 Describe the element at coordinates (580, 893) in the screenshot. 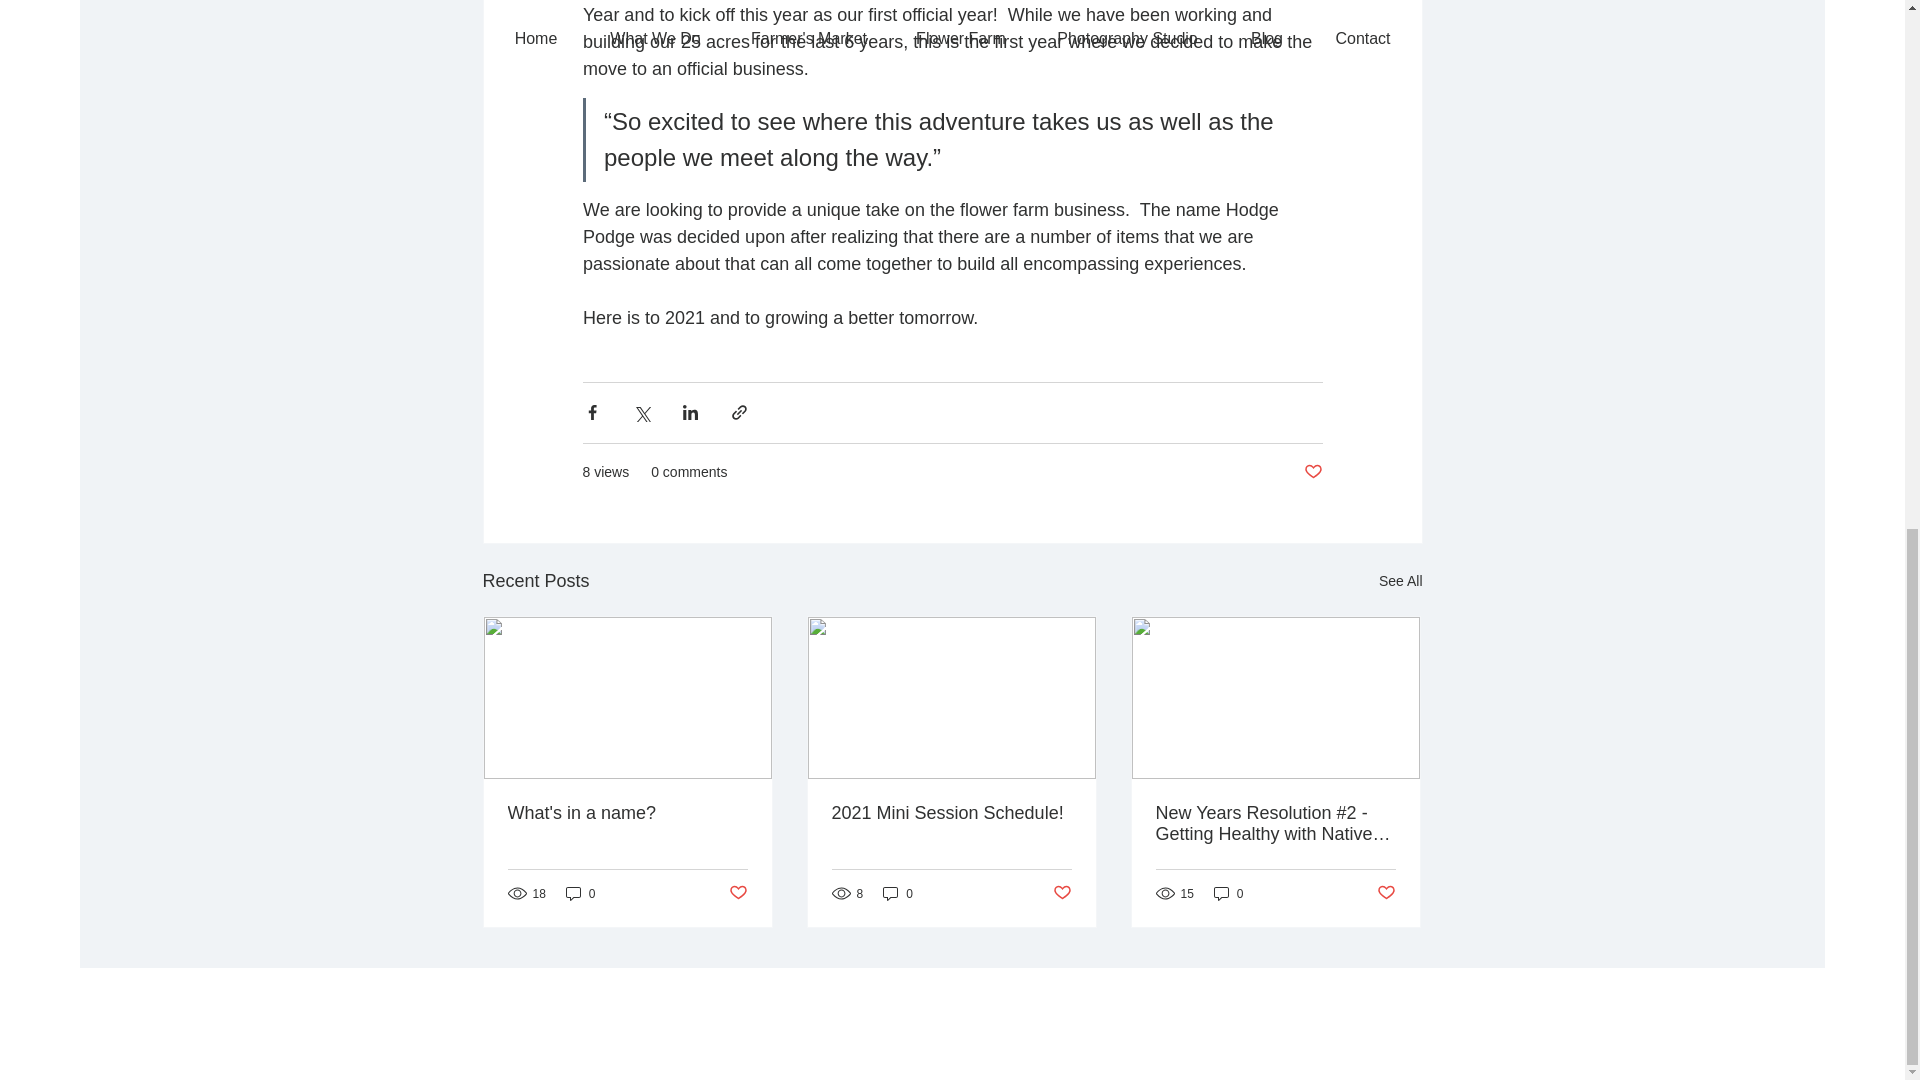

I see `0` at that location.